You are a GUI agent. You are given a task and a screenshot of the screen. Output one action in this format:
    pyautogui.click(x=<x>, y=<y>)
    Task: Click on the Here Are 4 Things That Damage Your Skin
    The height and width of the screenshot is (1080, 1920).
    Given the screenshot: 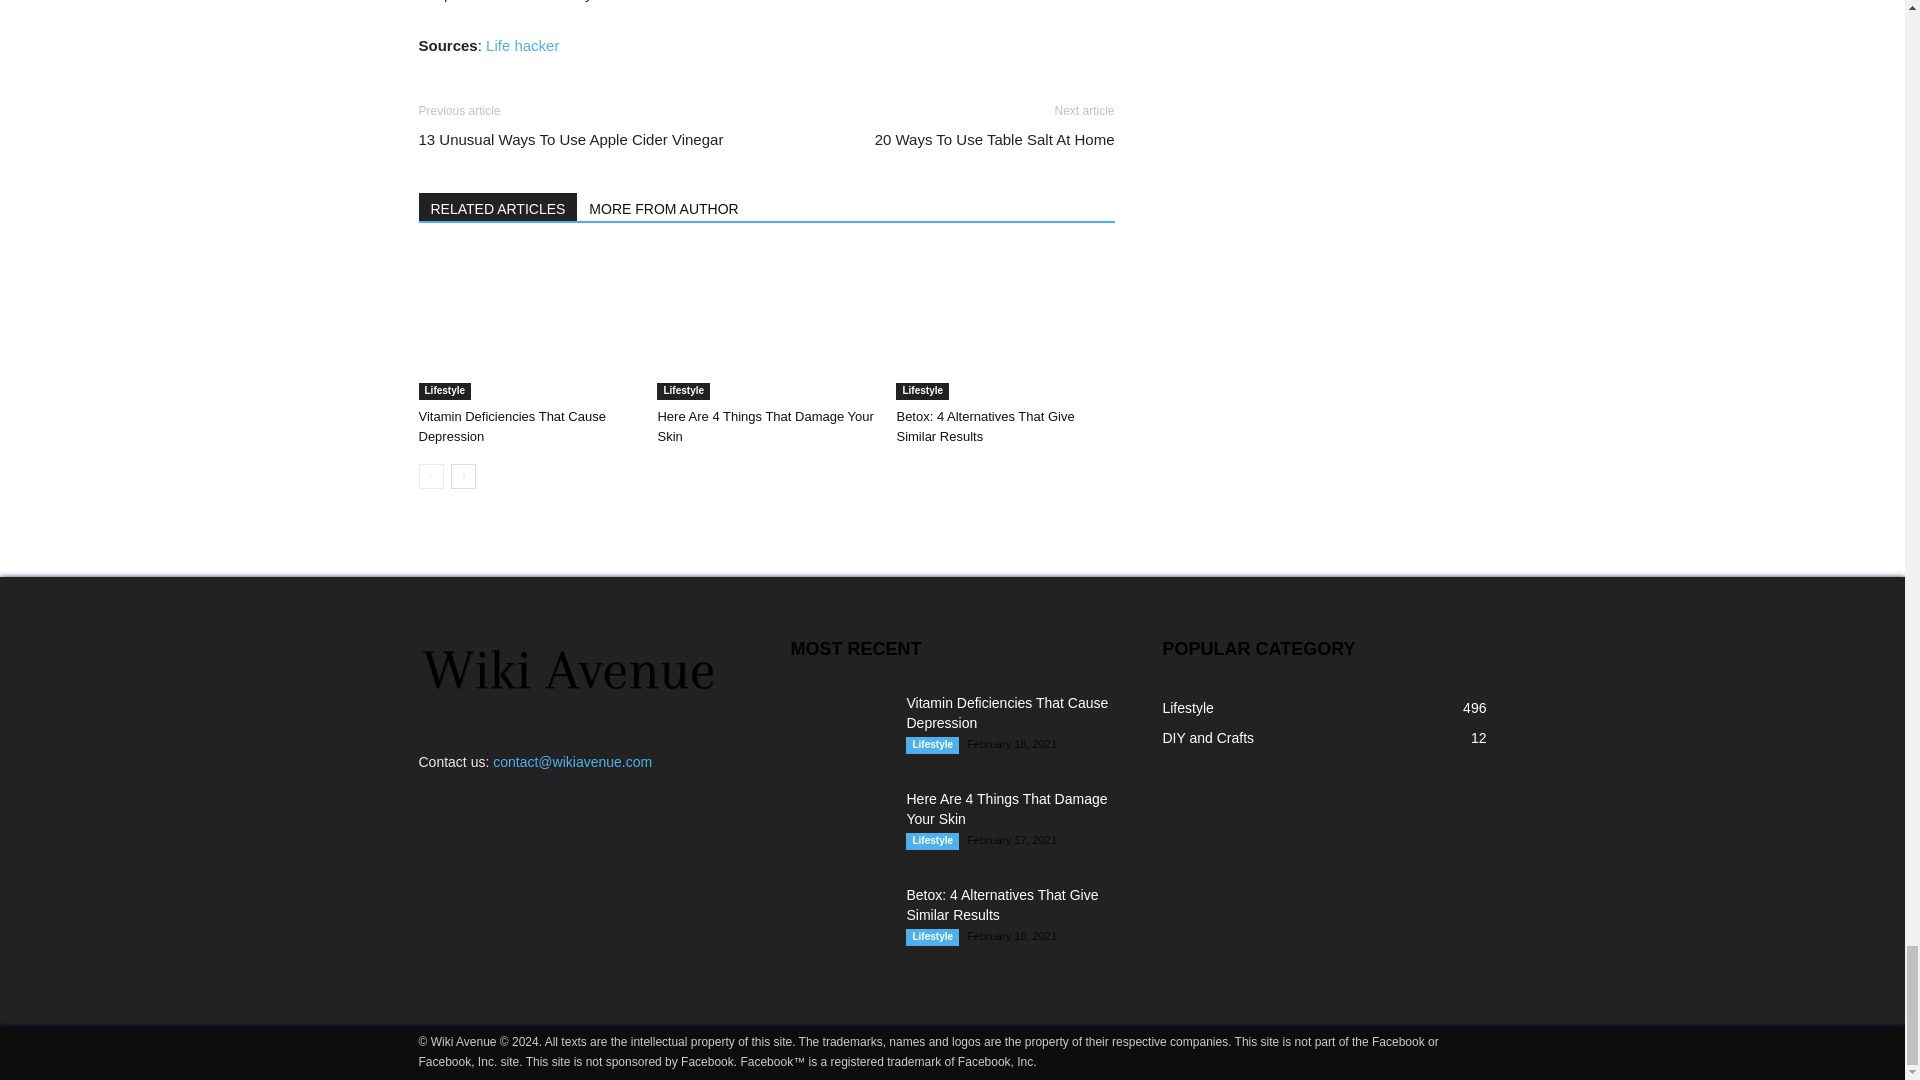 What is the action you would take?
    pyautogui.click(x=766, y=324)
    